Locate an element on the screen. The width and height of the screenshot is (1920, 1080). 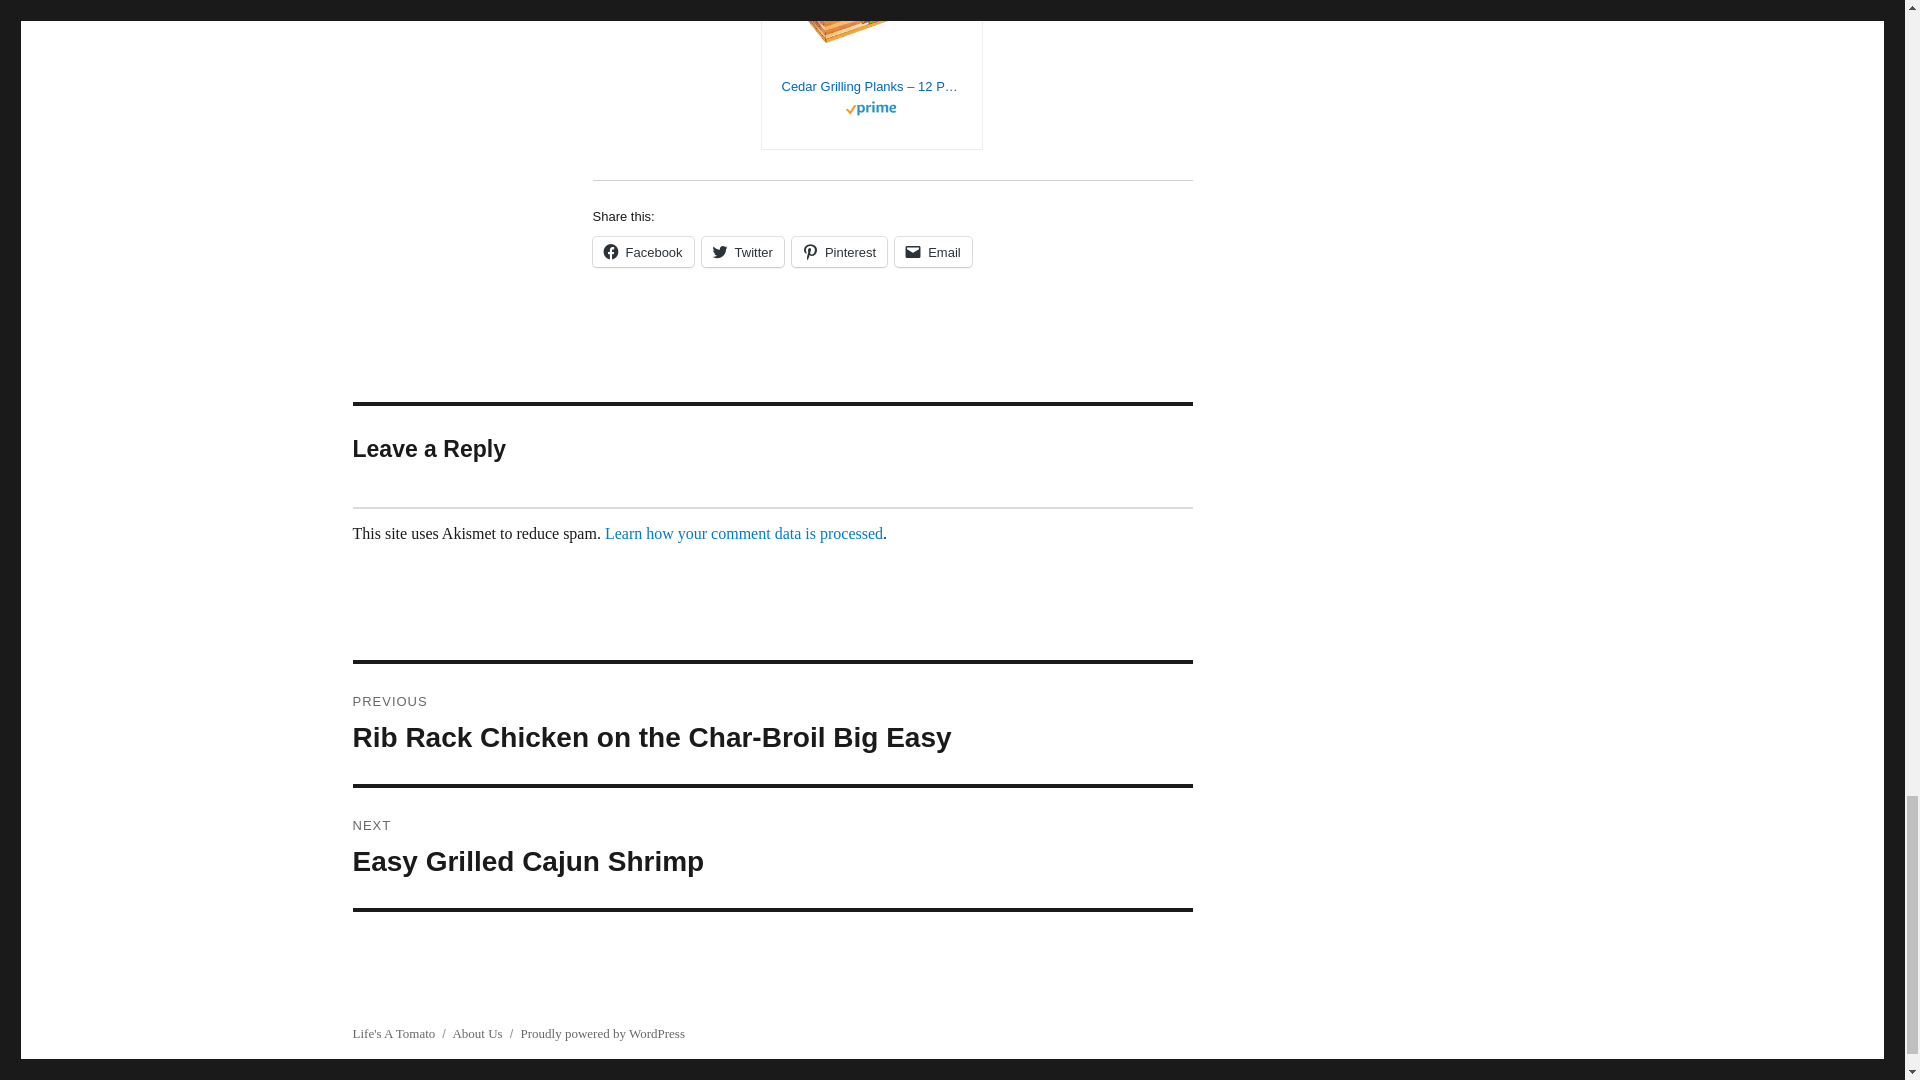
Twitter is located at coordinates (742, 251).